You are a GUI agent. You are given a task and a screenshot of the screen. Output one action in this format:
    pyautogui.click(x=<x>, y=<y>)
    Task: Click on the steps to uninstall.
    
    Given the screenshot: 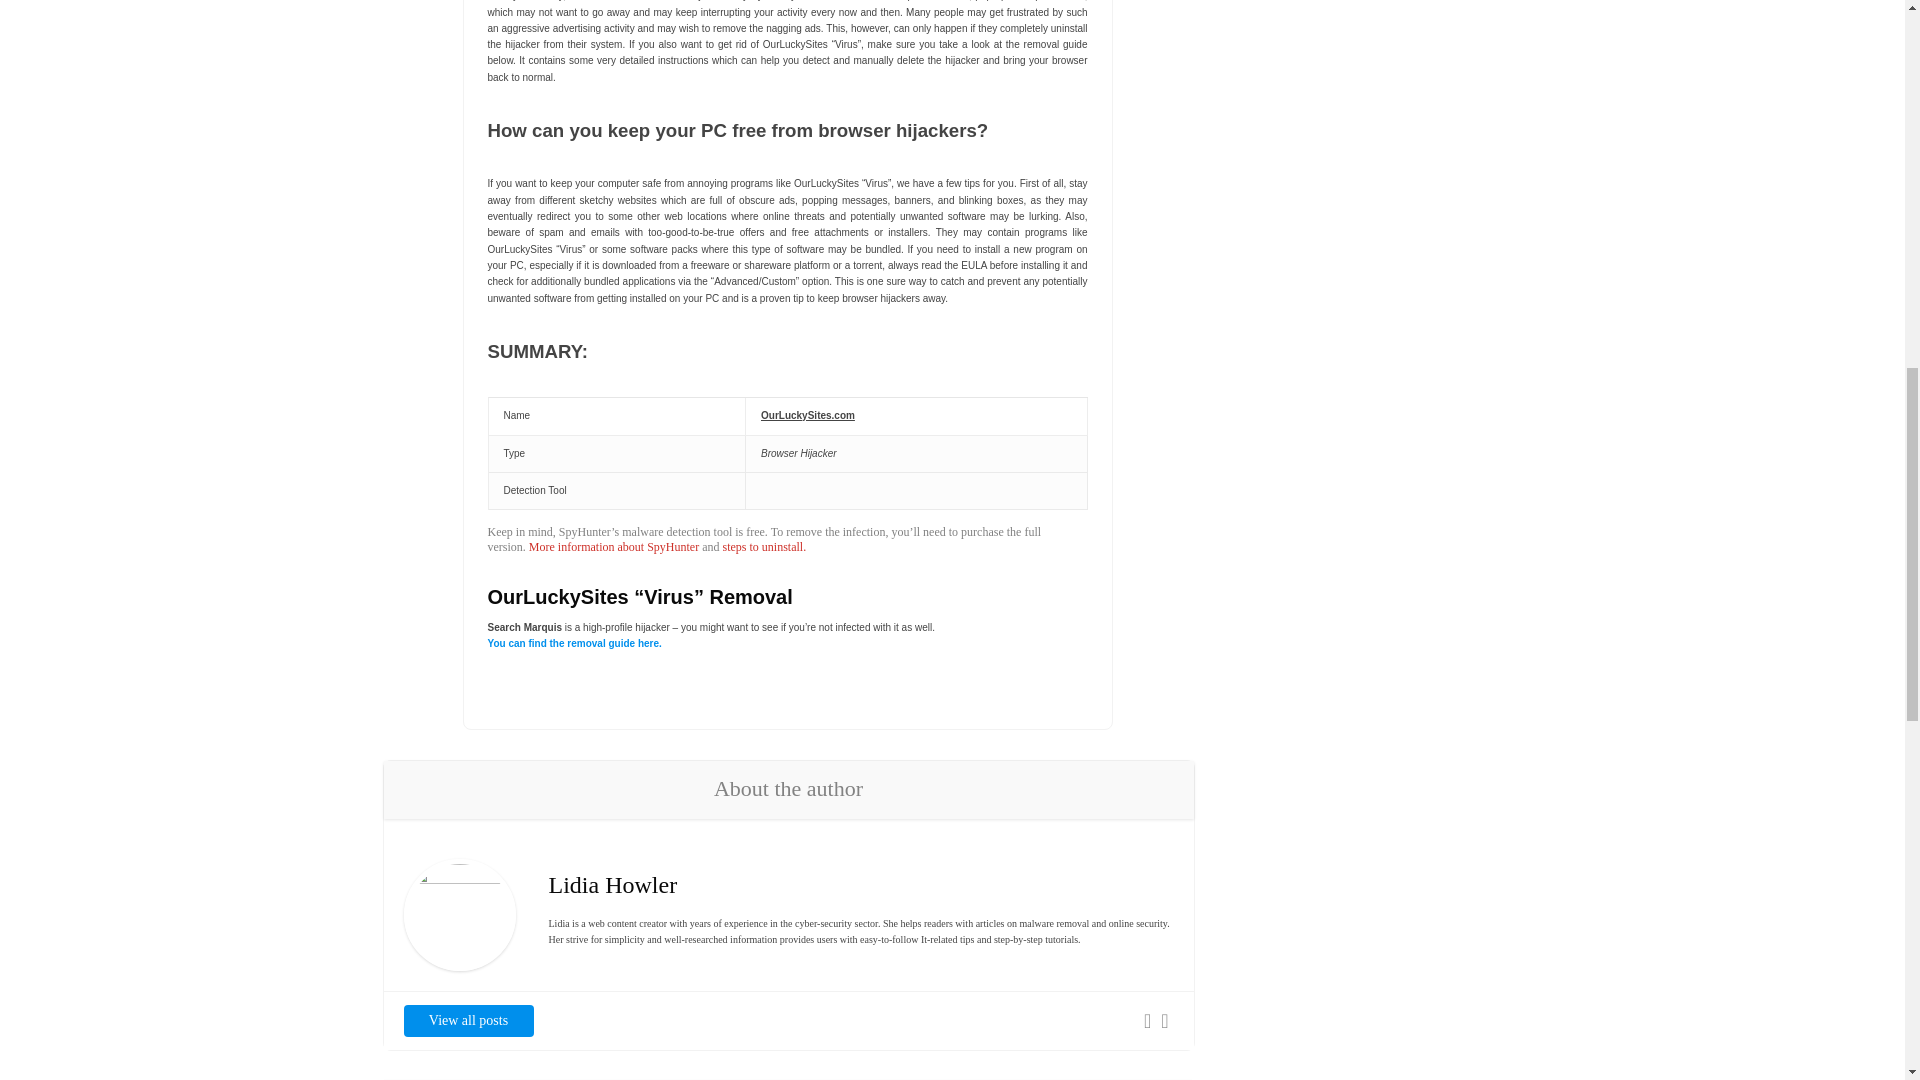 What is the action you would take?
    pyautogui.click(x=764, y=547)
    